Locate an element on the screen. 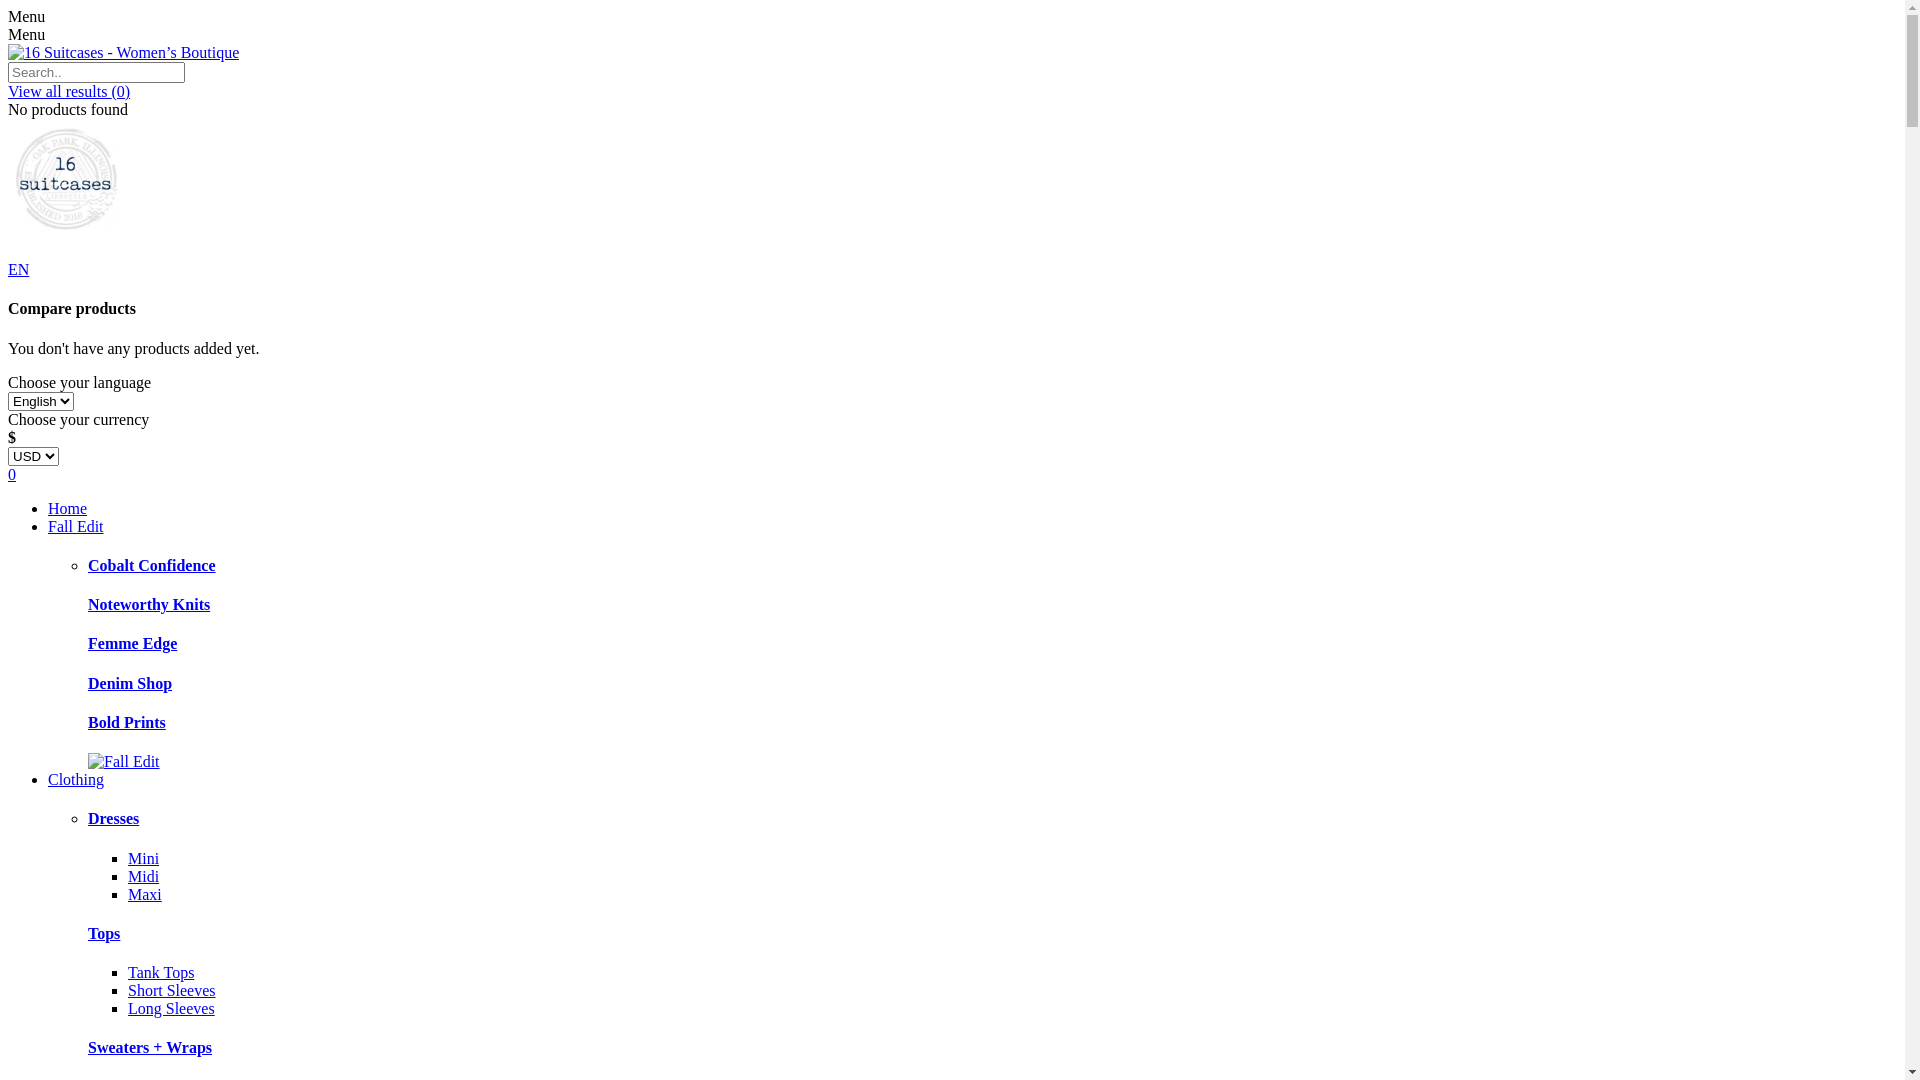 The width and height of the screenshot is (1920, 1080). 0 is located at coordinates (952, 475).